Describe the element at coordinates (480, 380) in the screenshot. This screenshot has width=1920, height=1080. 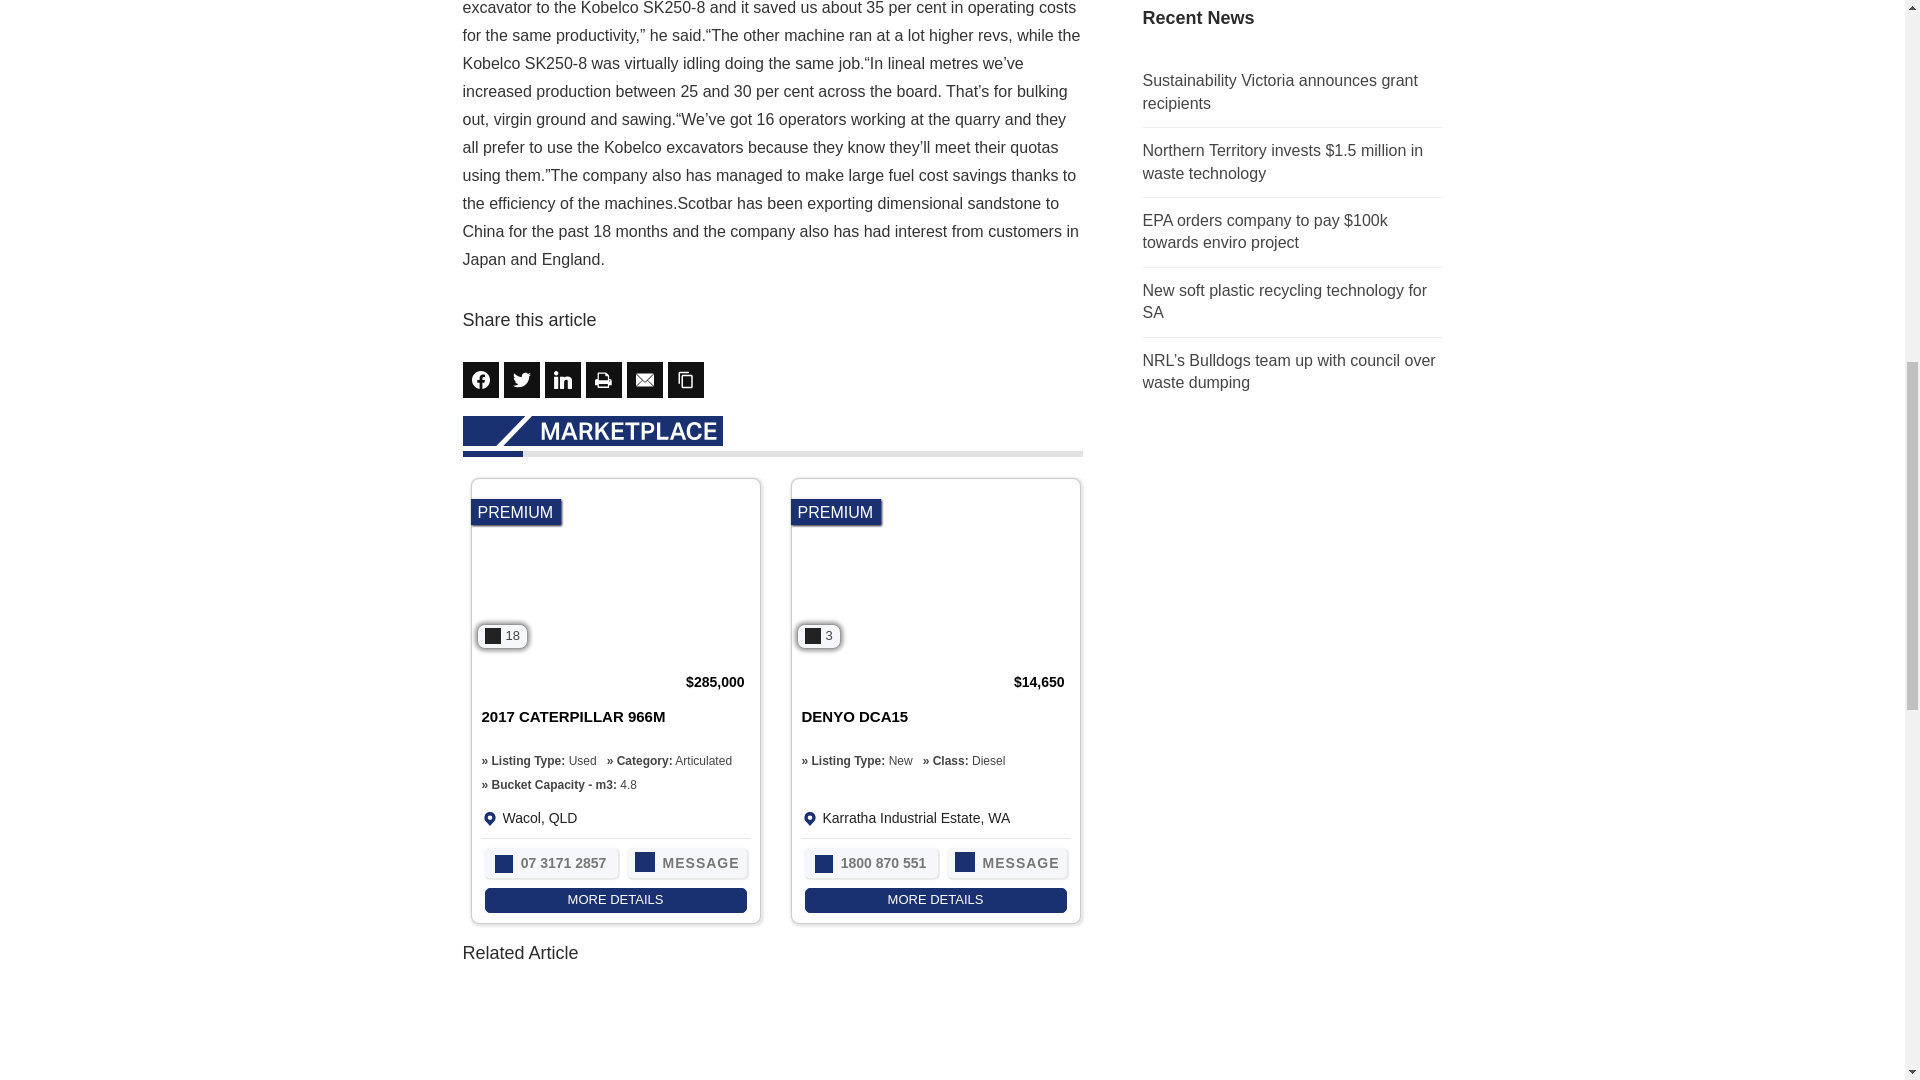
I see `Share on Facebook` at that location.